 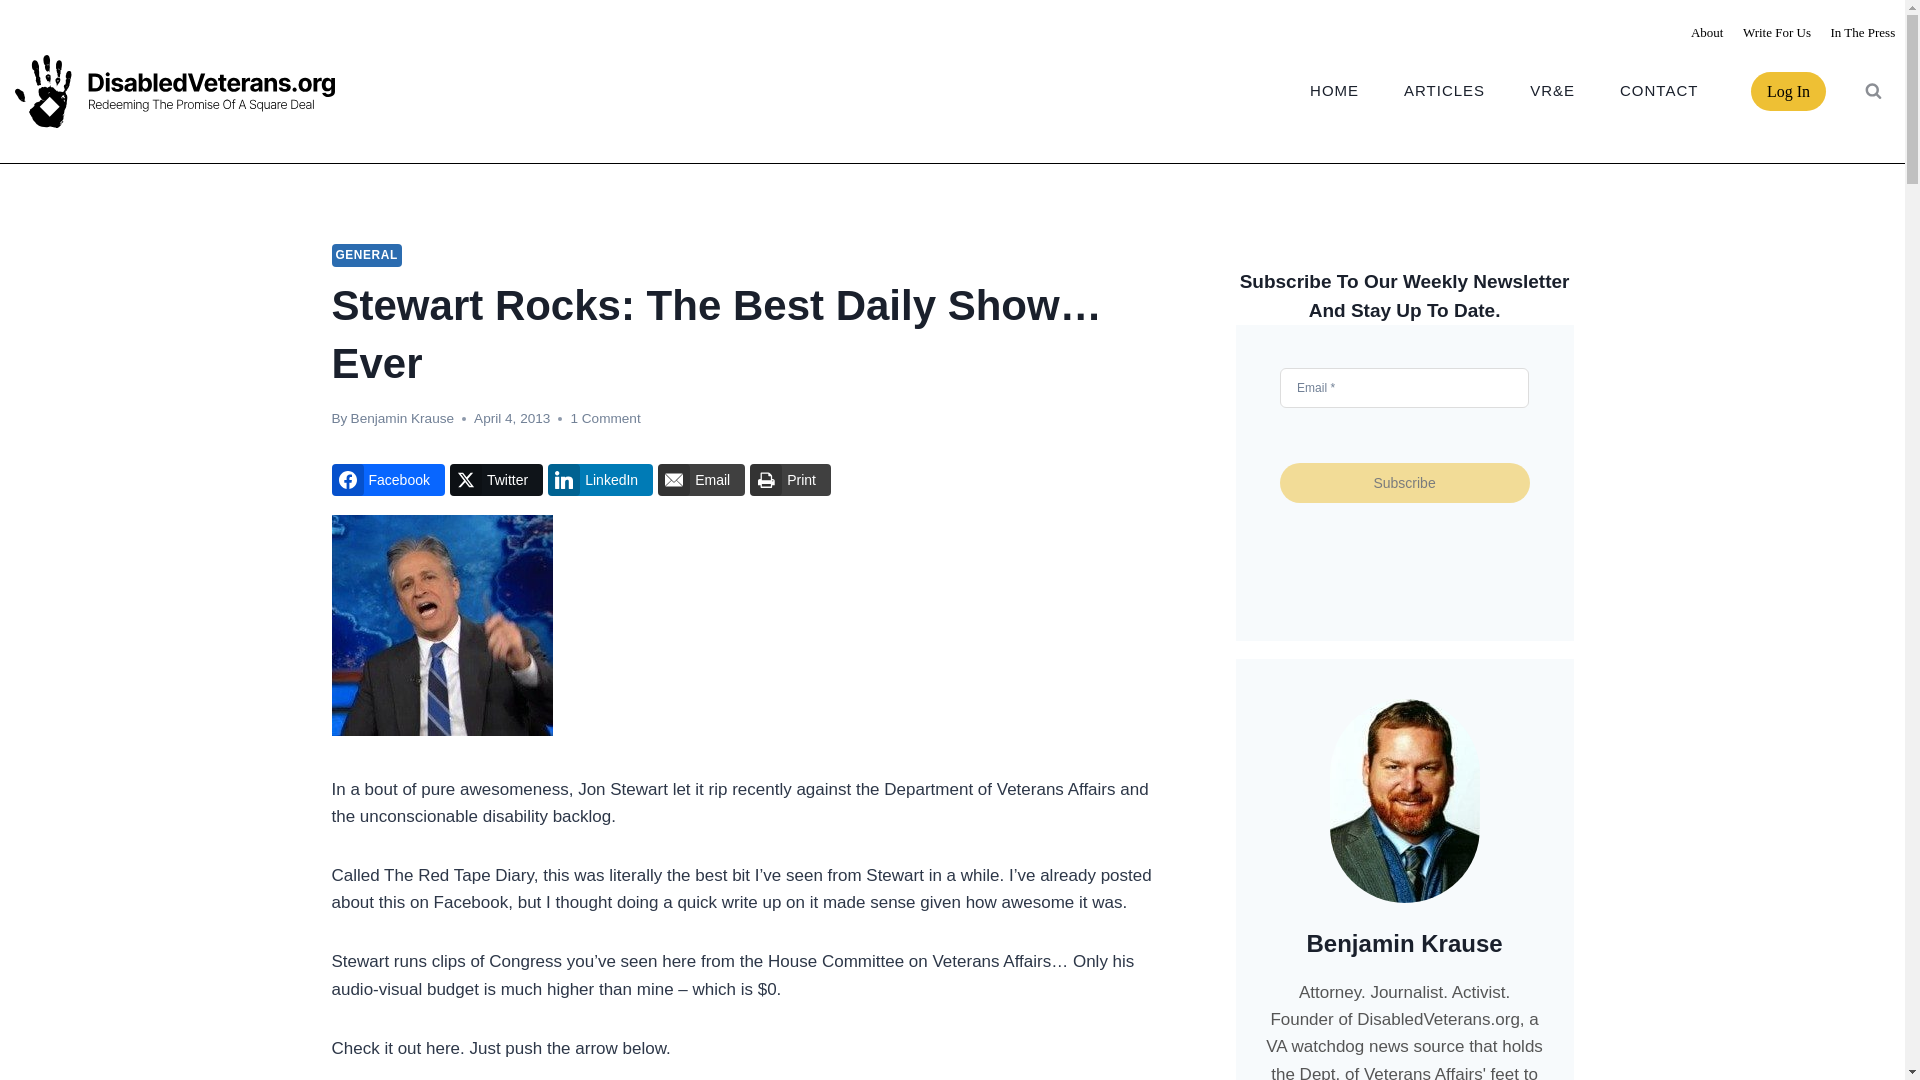 I want to click on Share on Print, so click(x=790, y=480).